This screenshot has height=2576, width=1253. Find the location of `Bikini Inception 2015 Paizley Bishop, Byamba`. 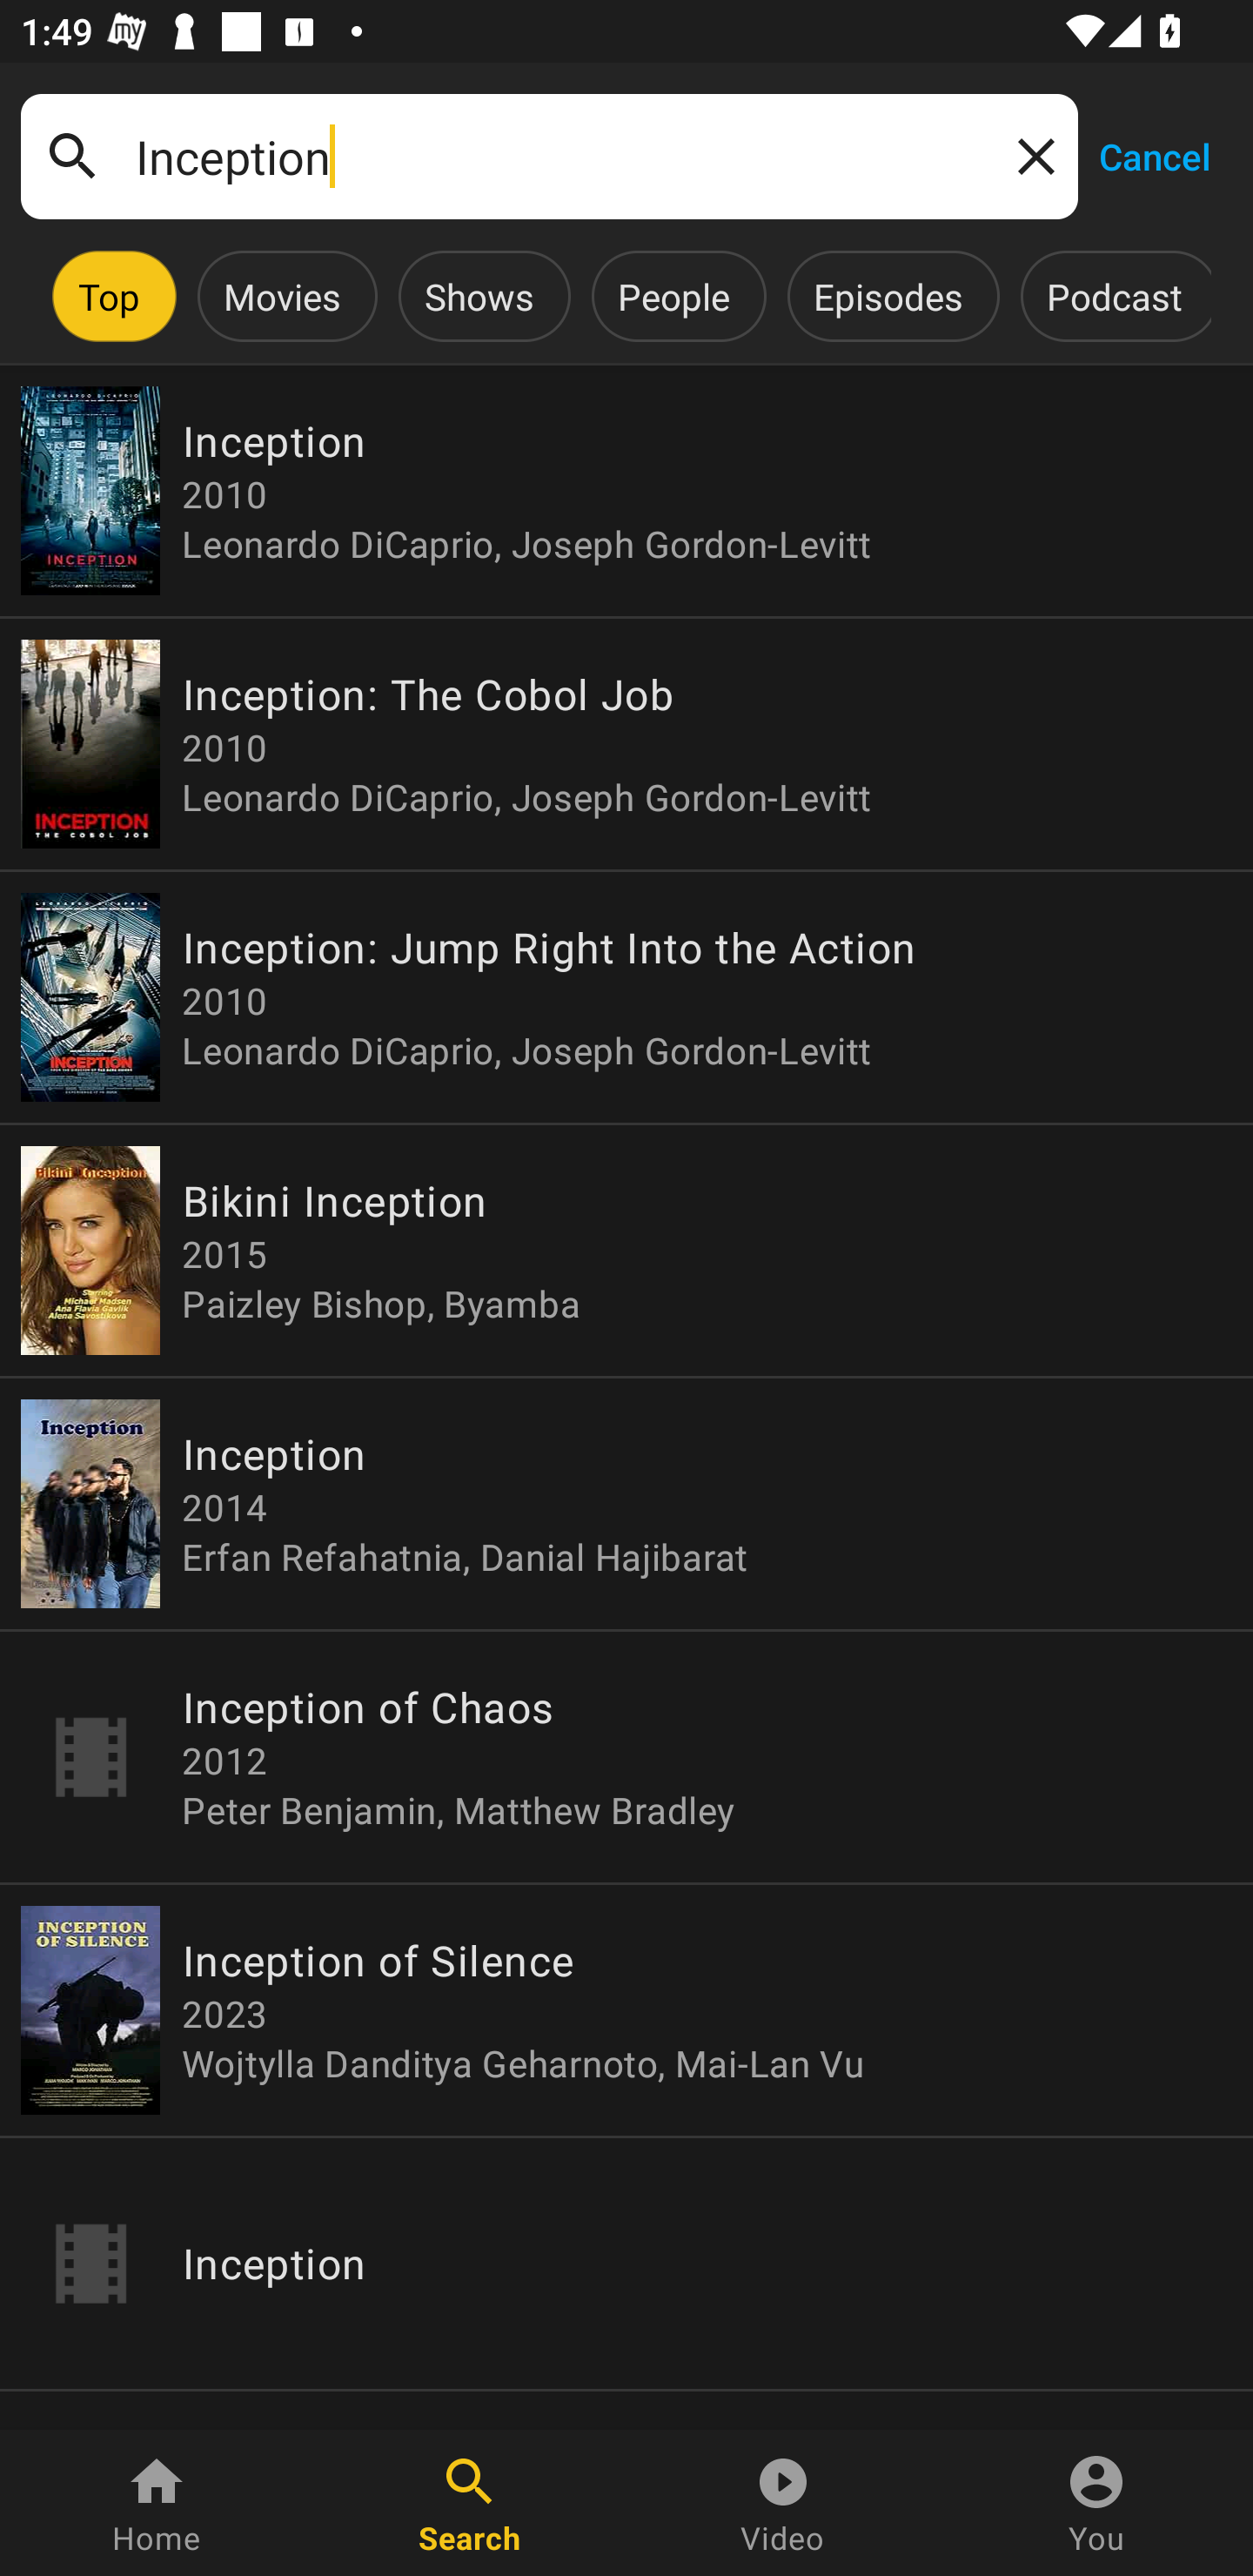

Bikini Inception 2015 Paizley Bishop, Byamba is located at coordinates (626, 1250).